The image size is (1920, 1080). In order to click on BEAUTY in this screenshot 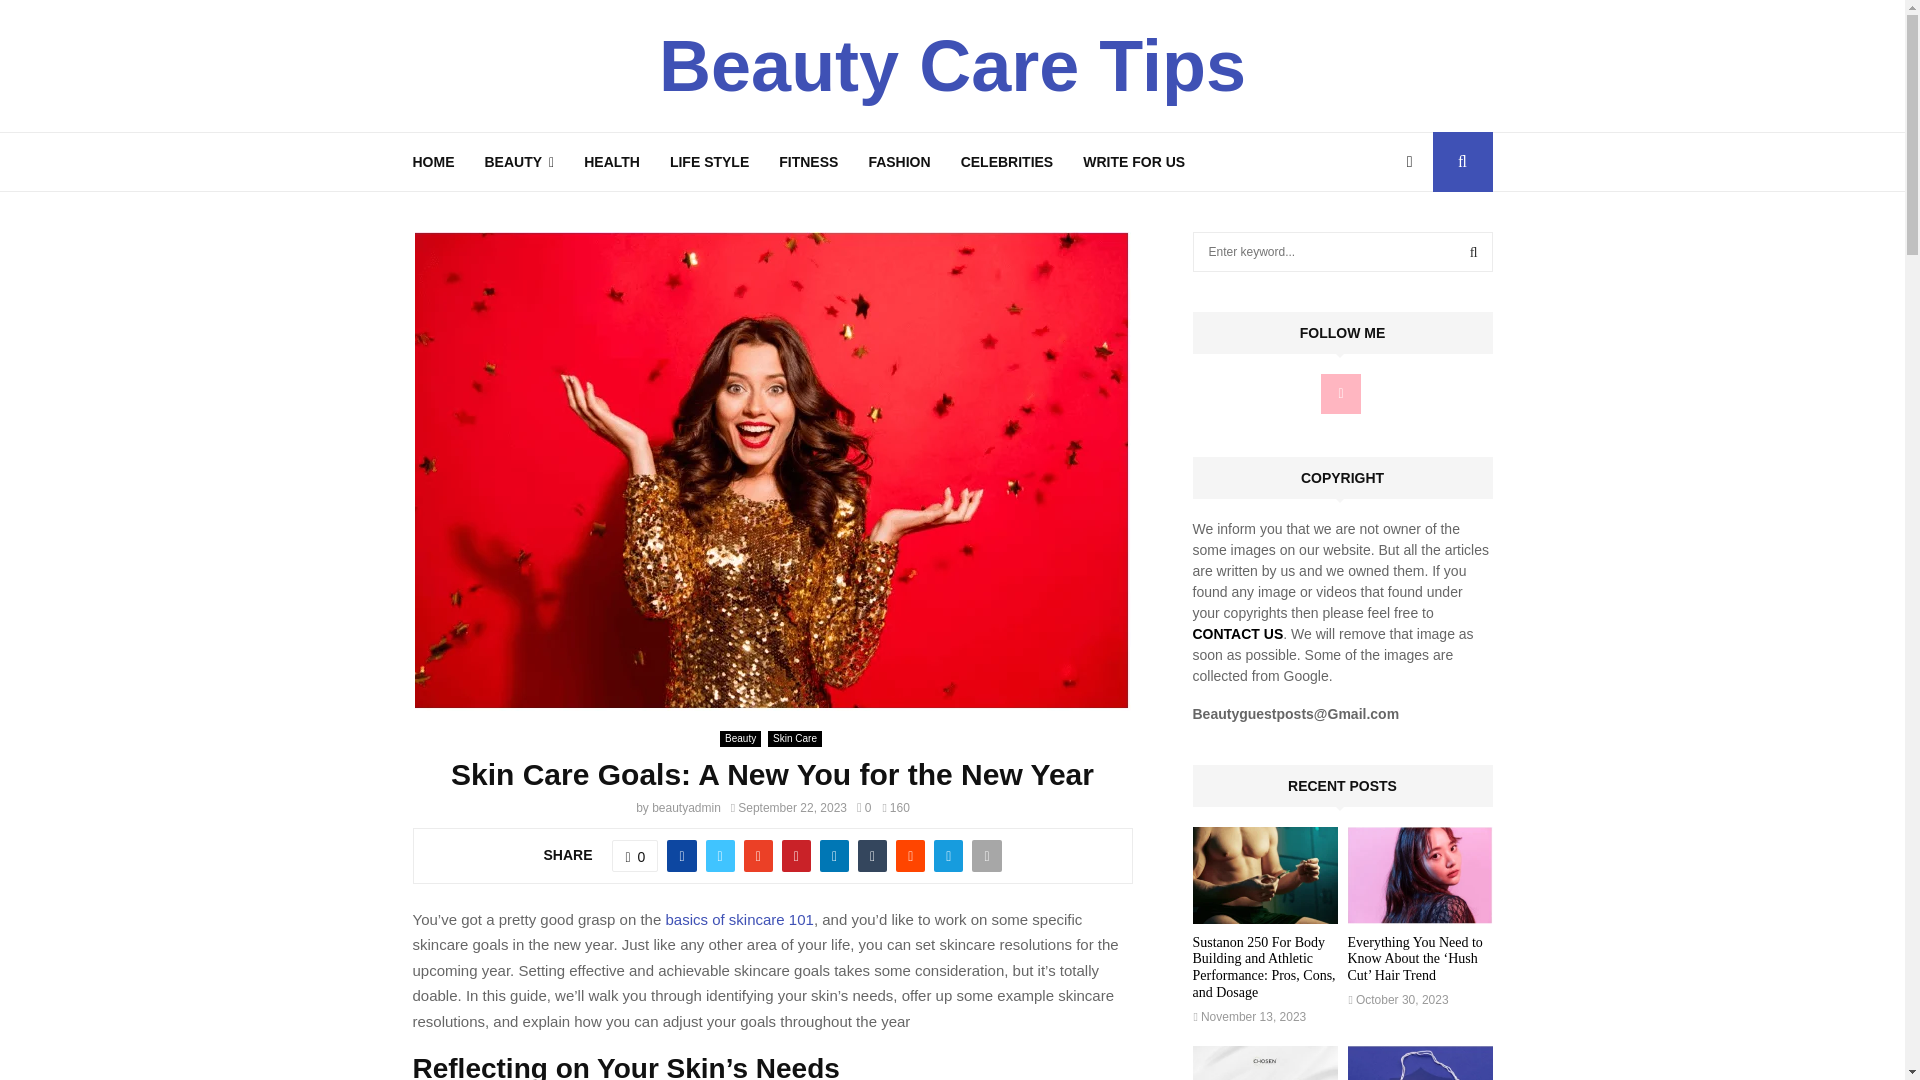, I will do `click(518, 162)`.